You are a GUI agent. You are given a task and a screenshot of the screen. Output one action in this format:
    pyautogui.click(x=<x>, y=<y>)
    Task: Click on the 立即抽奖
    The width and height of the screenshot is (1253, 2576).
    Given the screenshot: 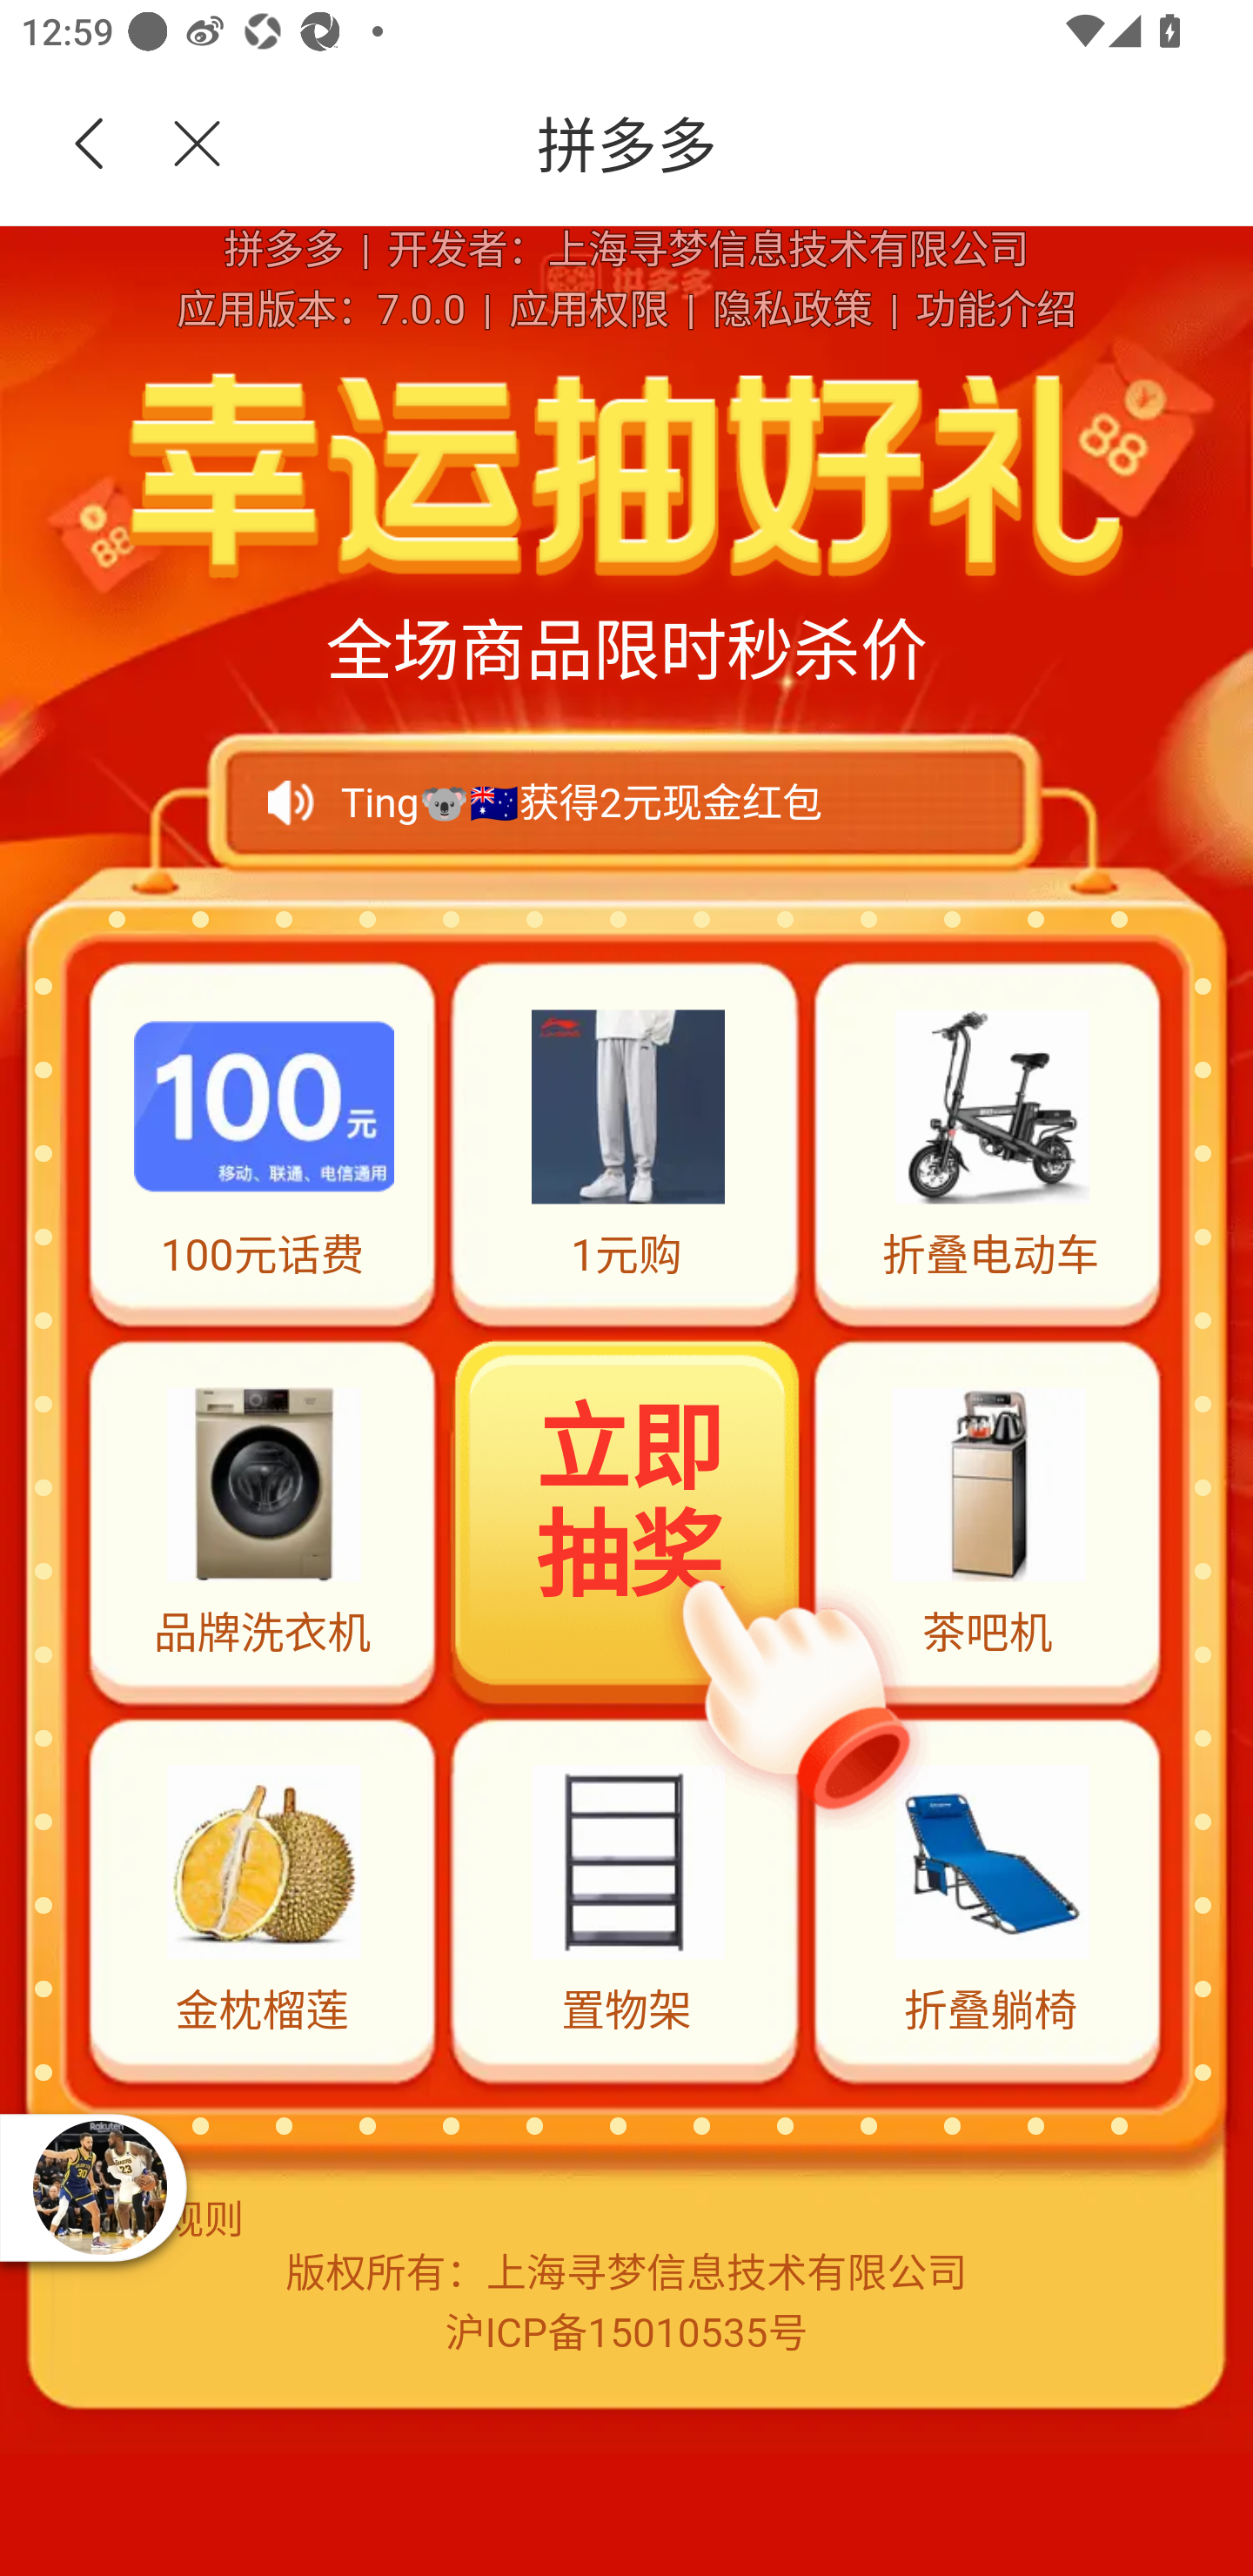 What is the action you would take?
    pyautogui.click(x=628, y=1518)
    